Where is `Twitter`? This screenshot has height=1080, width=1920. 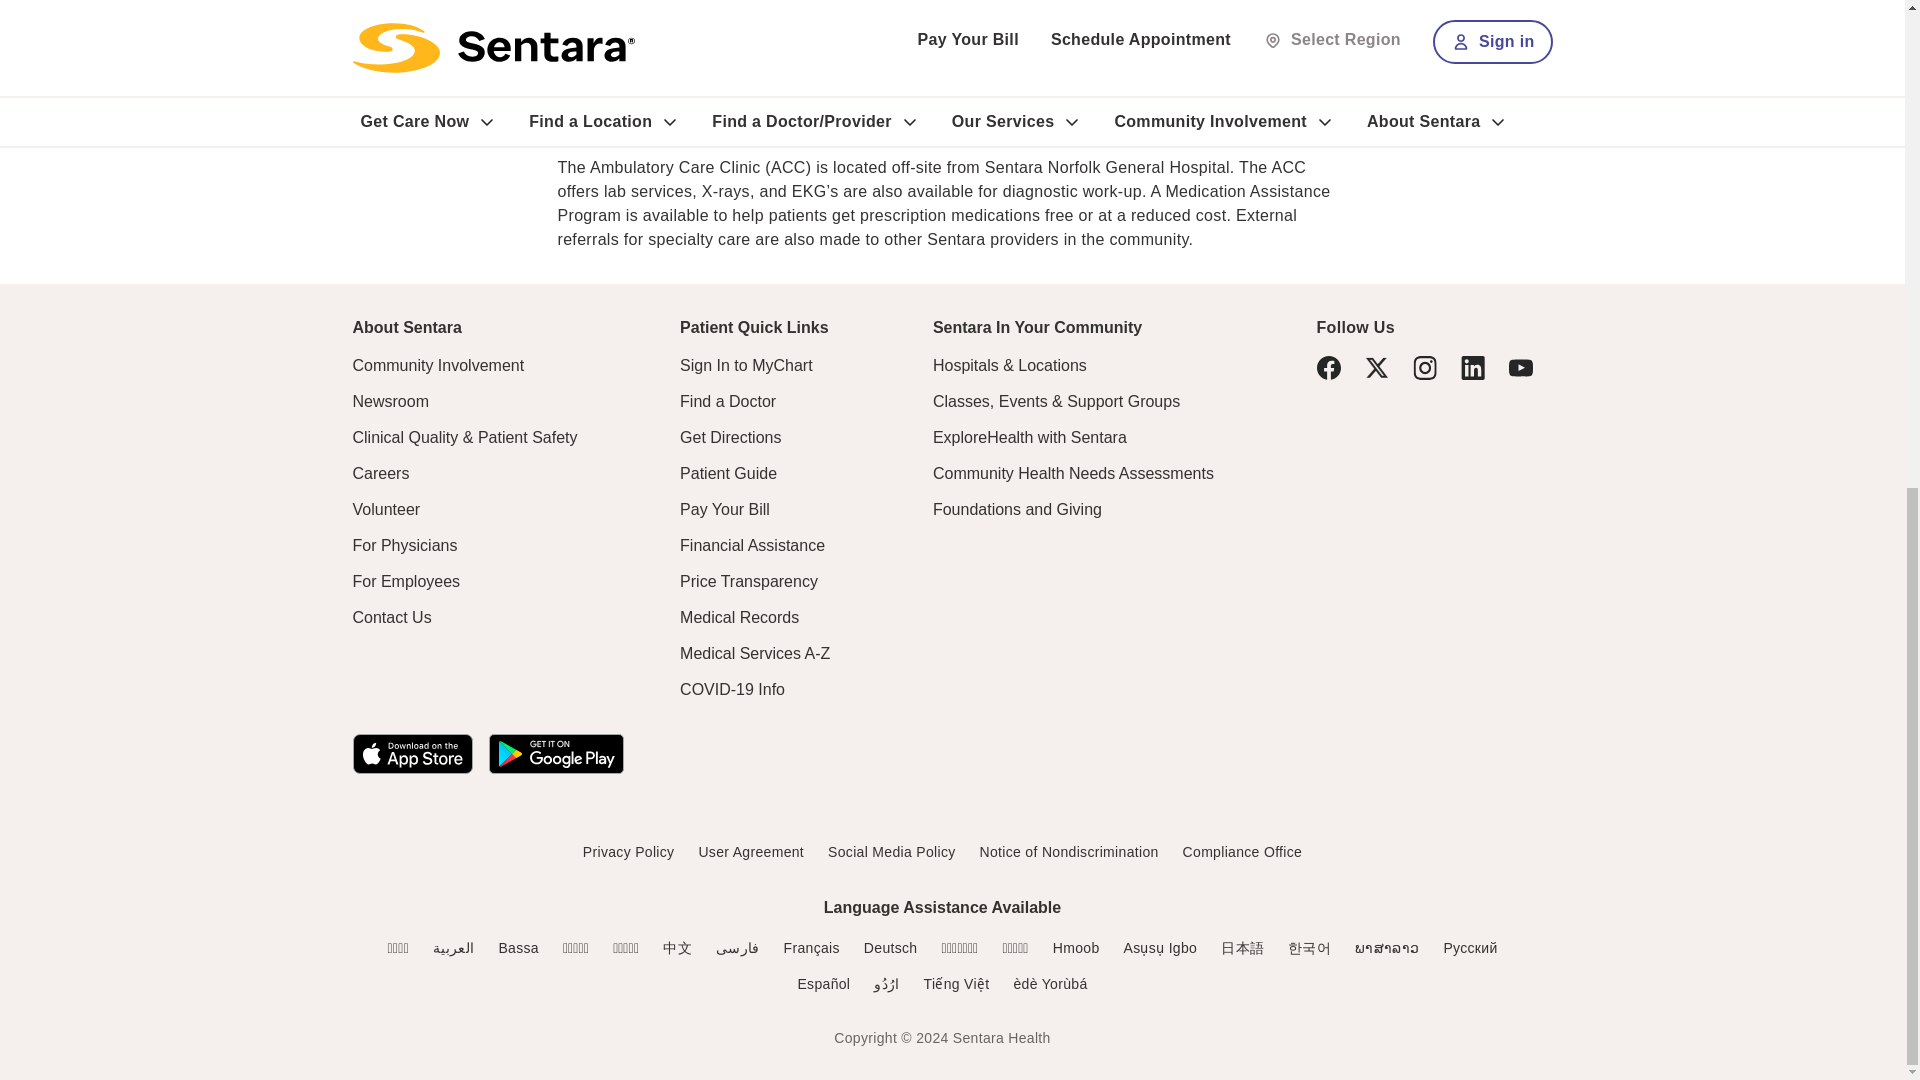
Twitter is located at coordinates (1376, 368).